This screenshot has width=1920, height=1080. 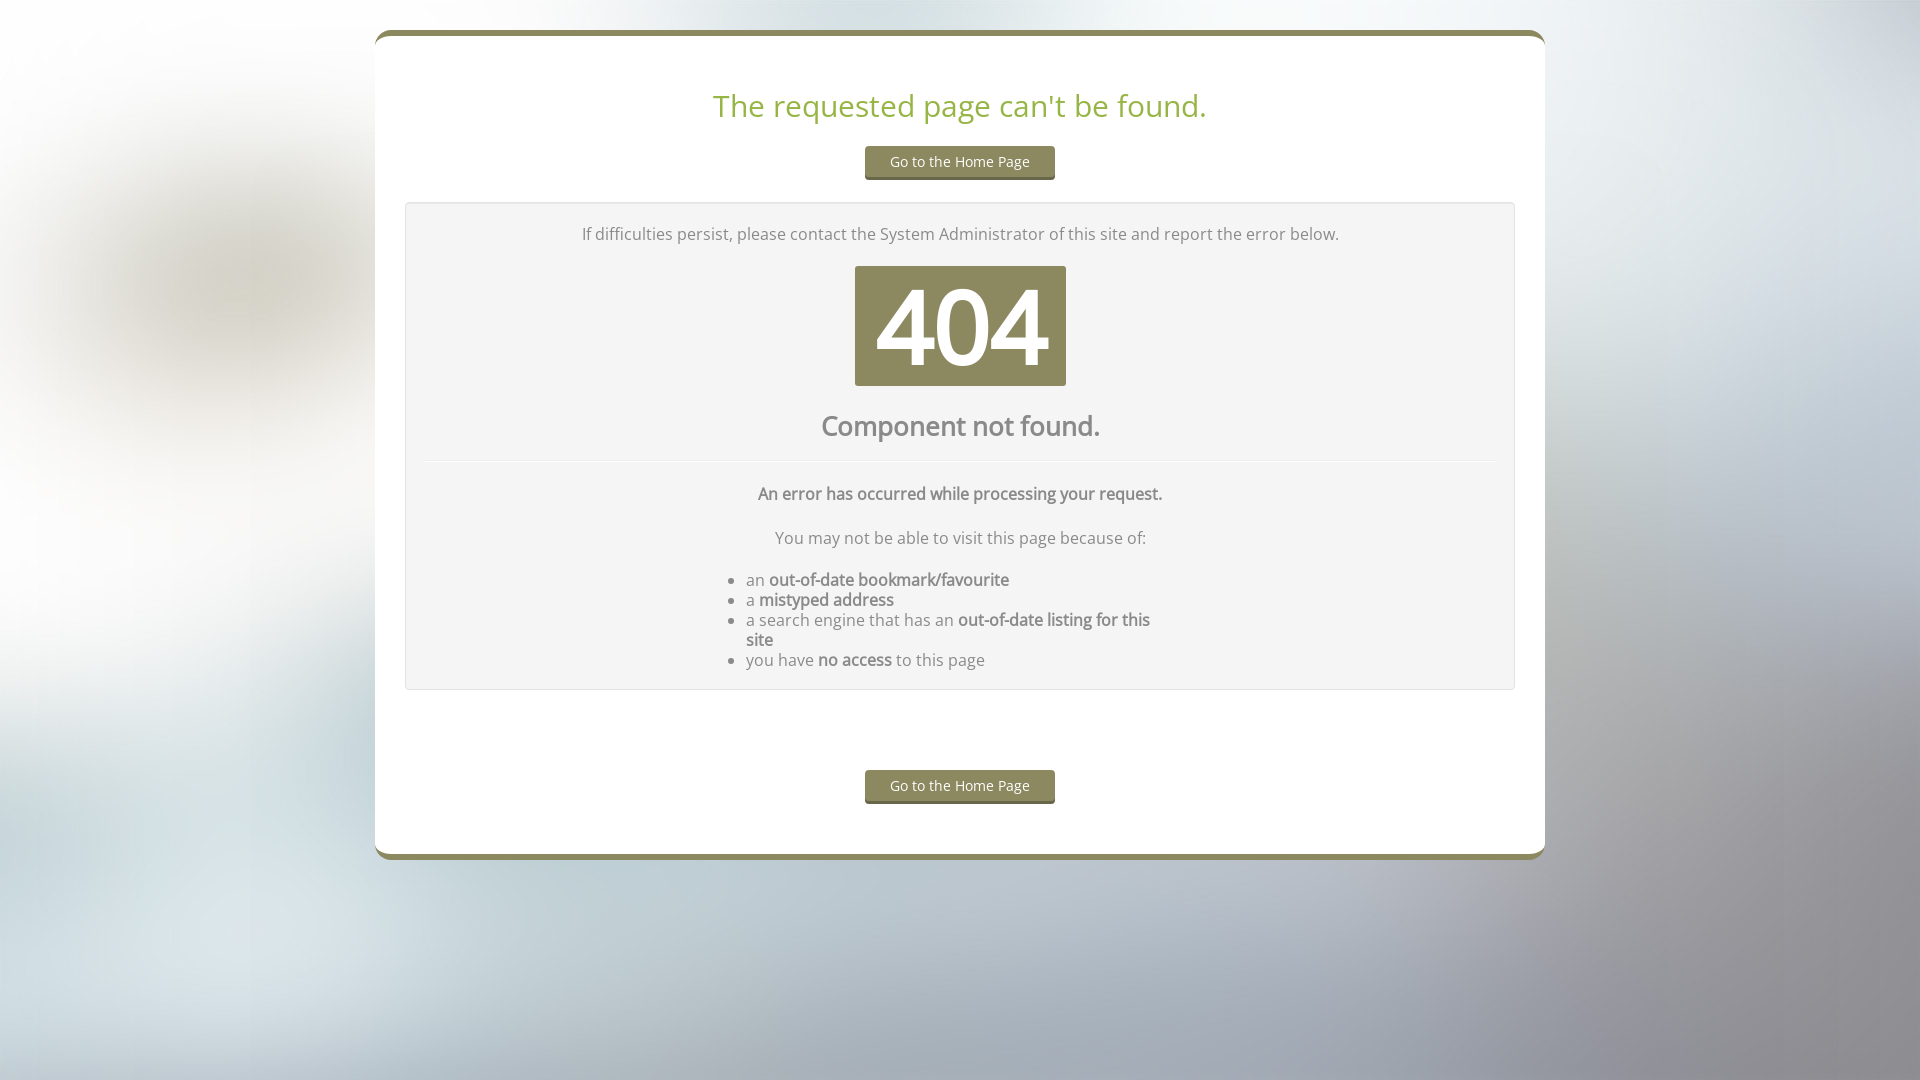 What do you see at coordinates (960, 786) in the screenshot?
I see `Go to the Home Page` at bounding box center [960, 786].